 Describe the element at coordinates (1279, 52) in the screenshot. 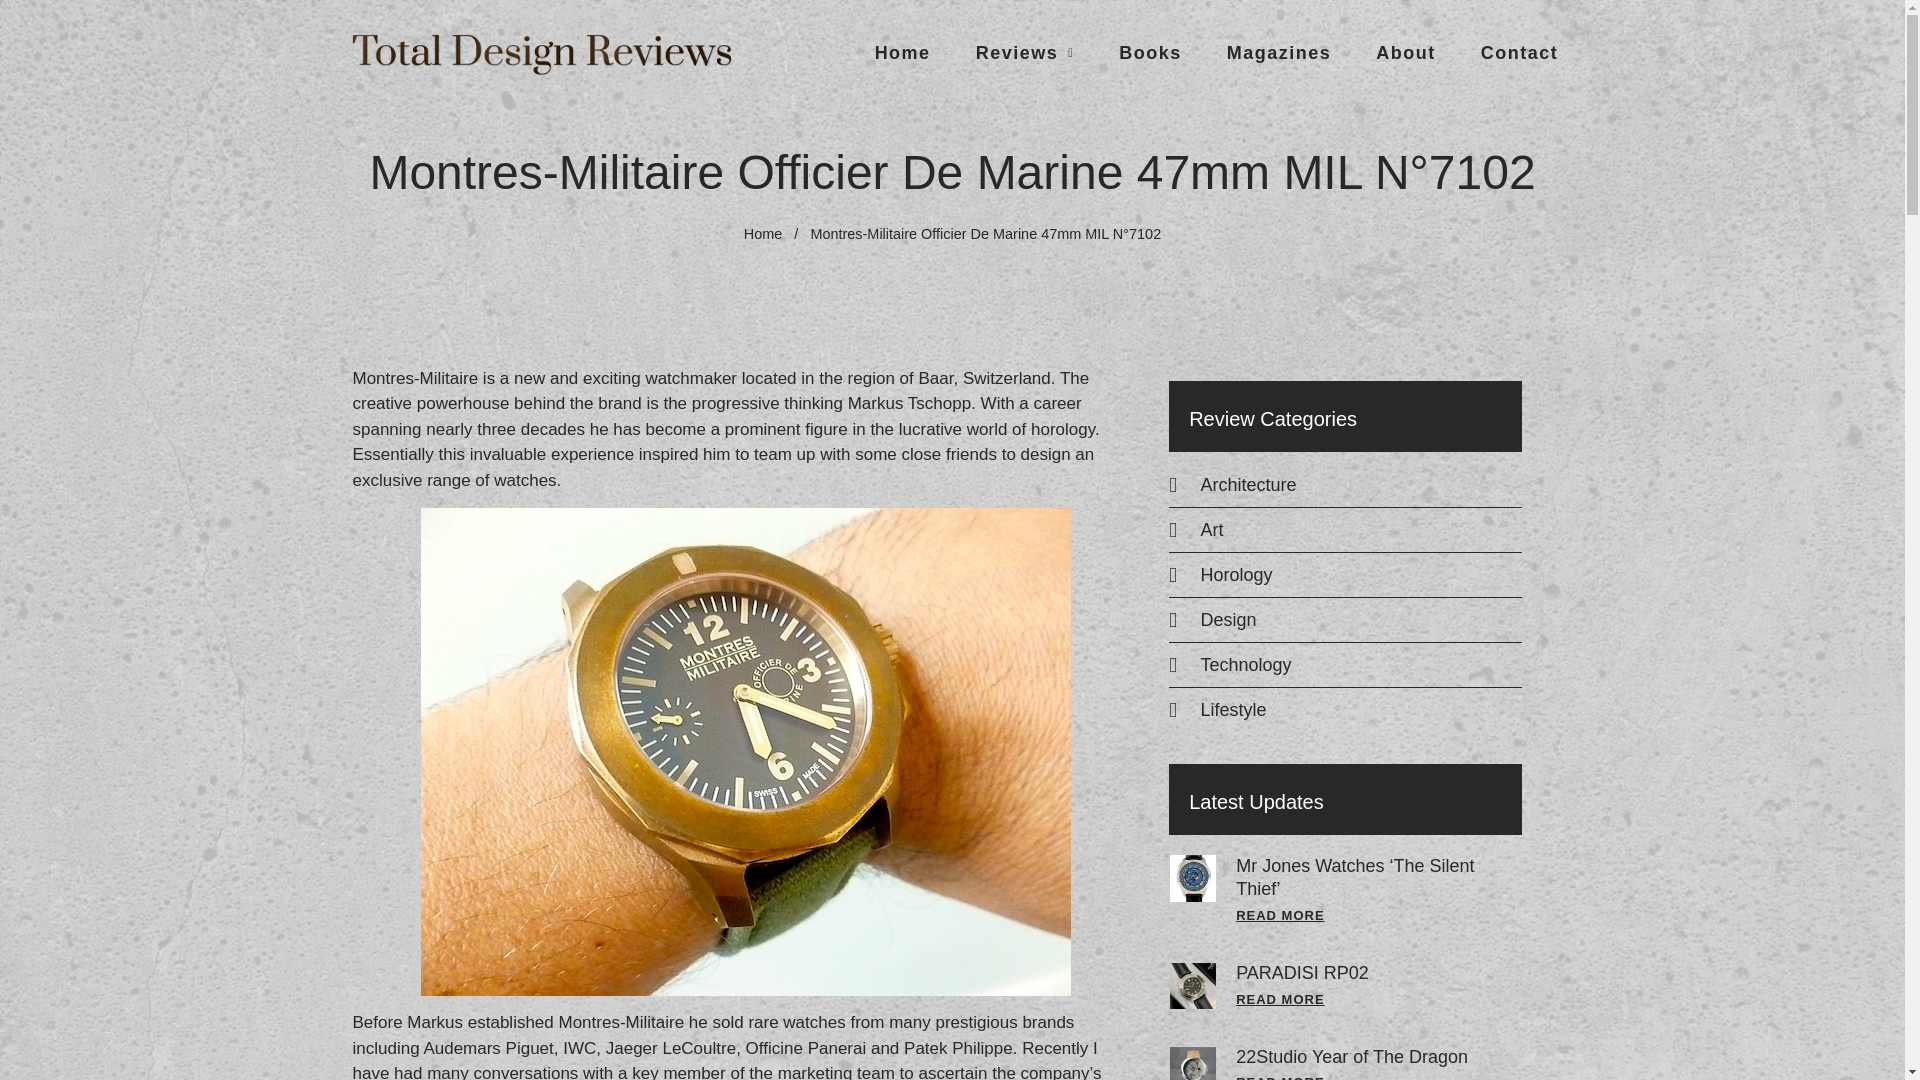

I see `Magazines` at that location.